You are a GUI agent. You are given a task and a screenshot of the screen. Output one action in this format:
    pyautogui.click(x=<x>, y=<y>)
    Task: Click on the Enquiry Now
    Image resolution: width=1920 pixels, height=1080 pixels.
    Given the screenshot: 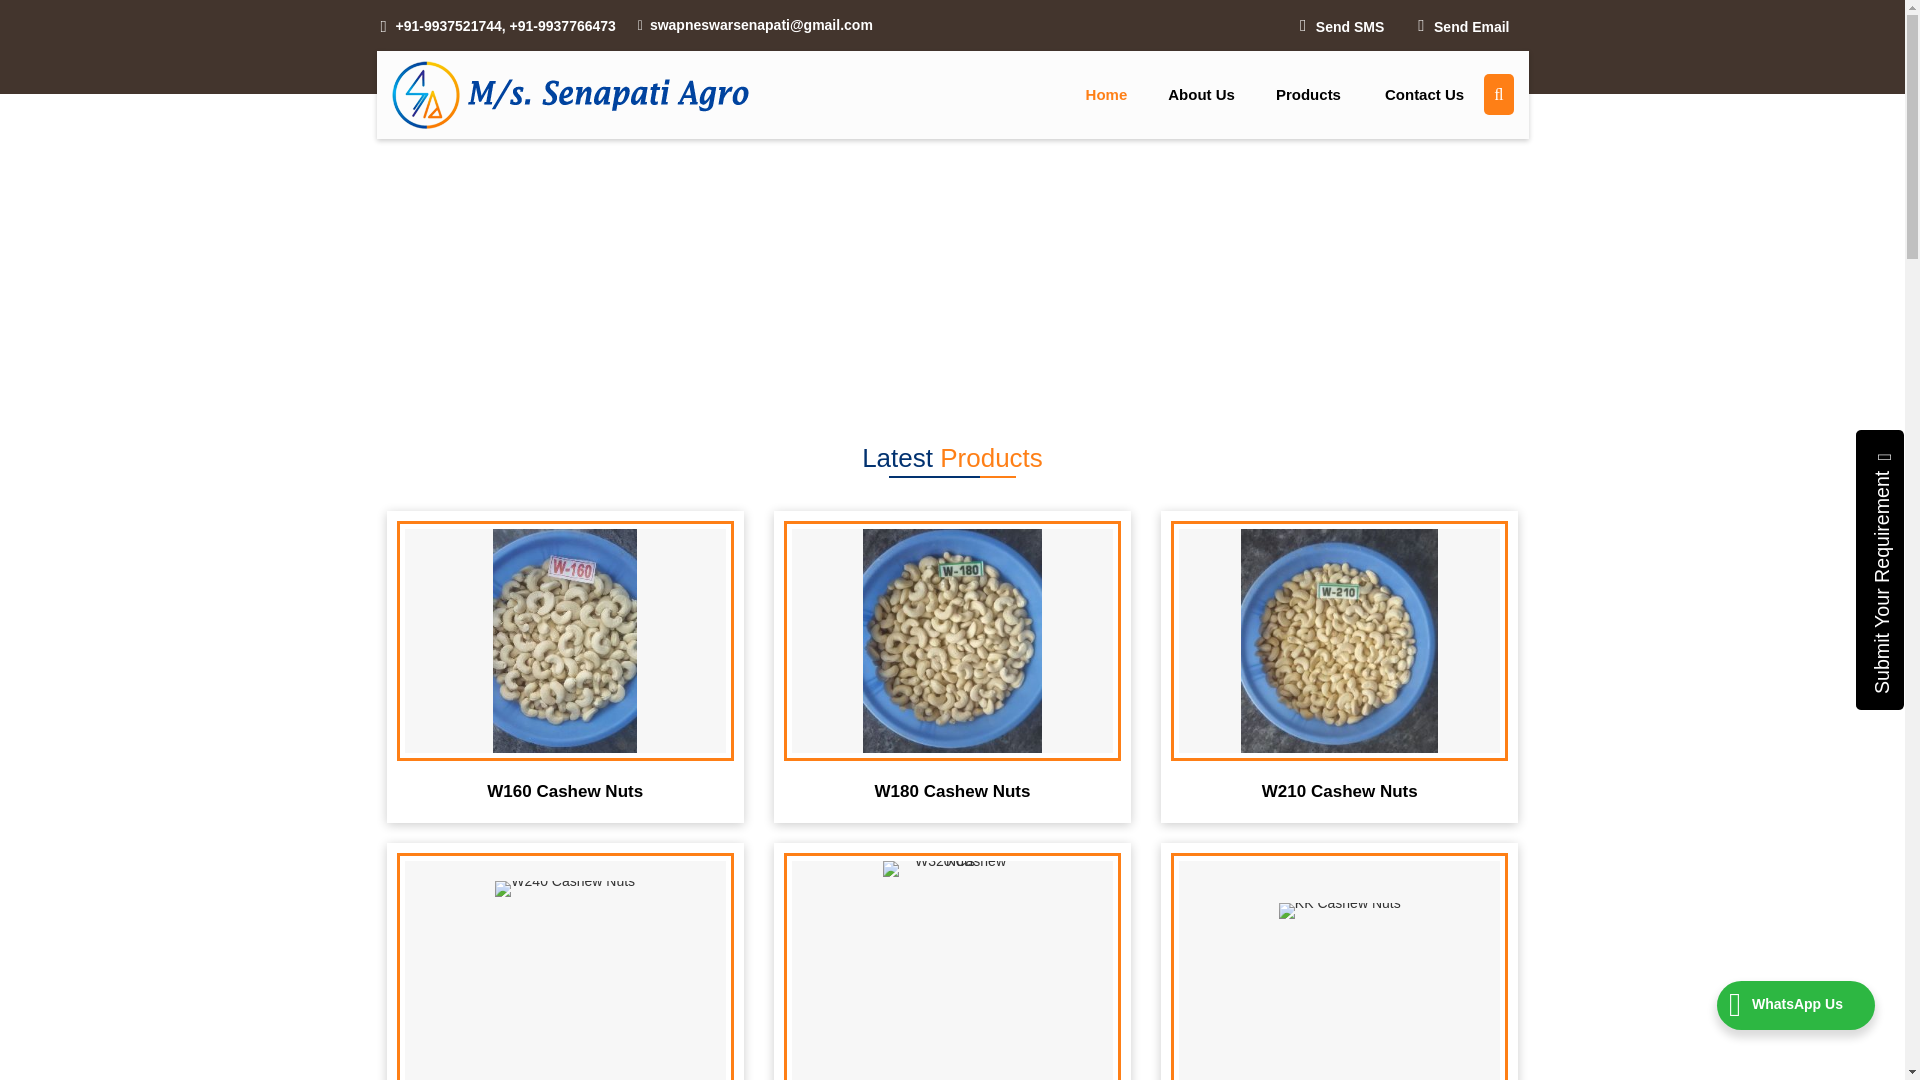 What is the action you would take?
    pyautogui.click(x=618, y=683)
    